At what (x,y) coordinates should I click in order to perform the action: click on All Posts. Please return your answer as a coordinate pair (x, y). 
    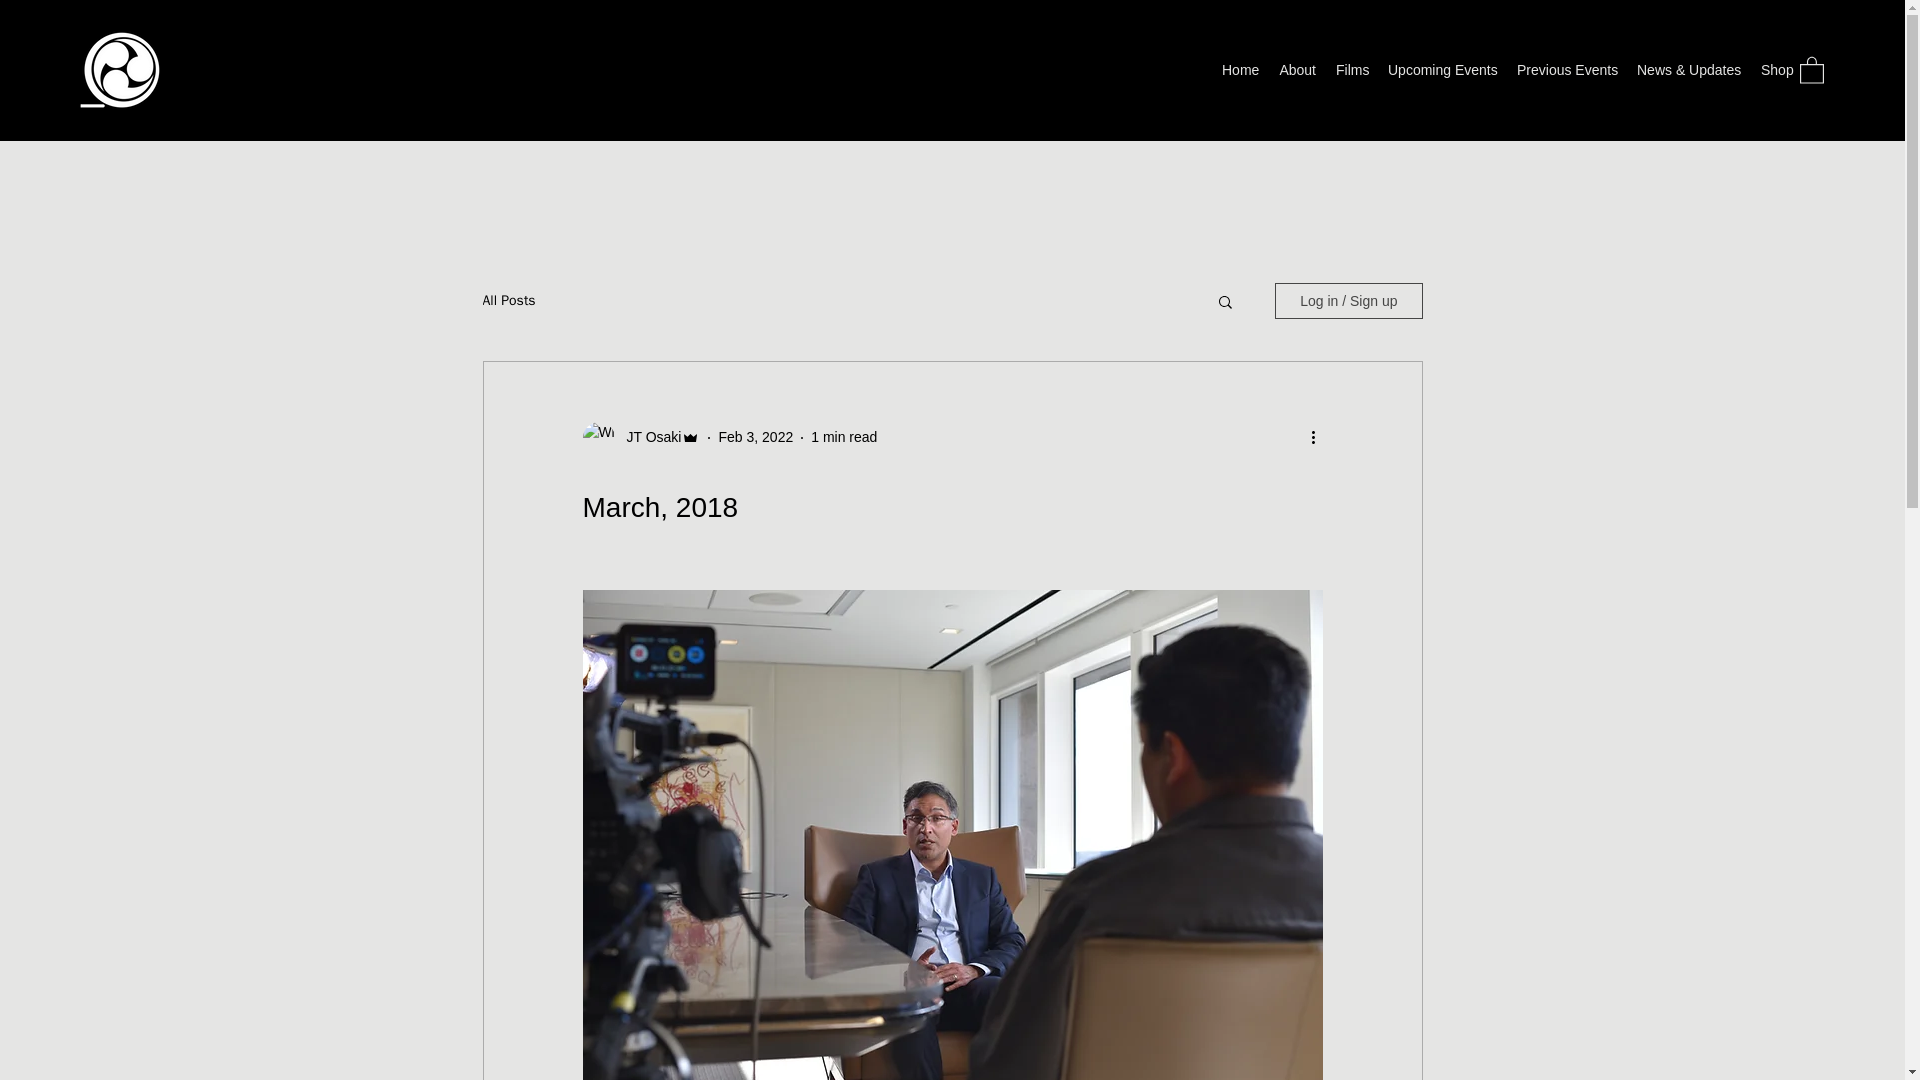
    Looking at the image, I should click on (508, 300).